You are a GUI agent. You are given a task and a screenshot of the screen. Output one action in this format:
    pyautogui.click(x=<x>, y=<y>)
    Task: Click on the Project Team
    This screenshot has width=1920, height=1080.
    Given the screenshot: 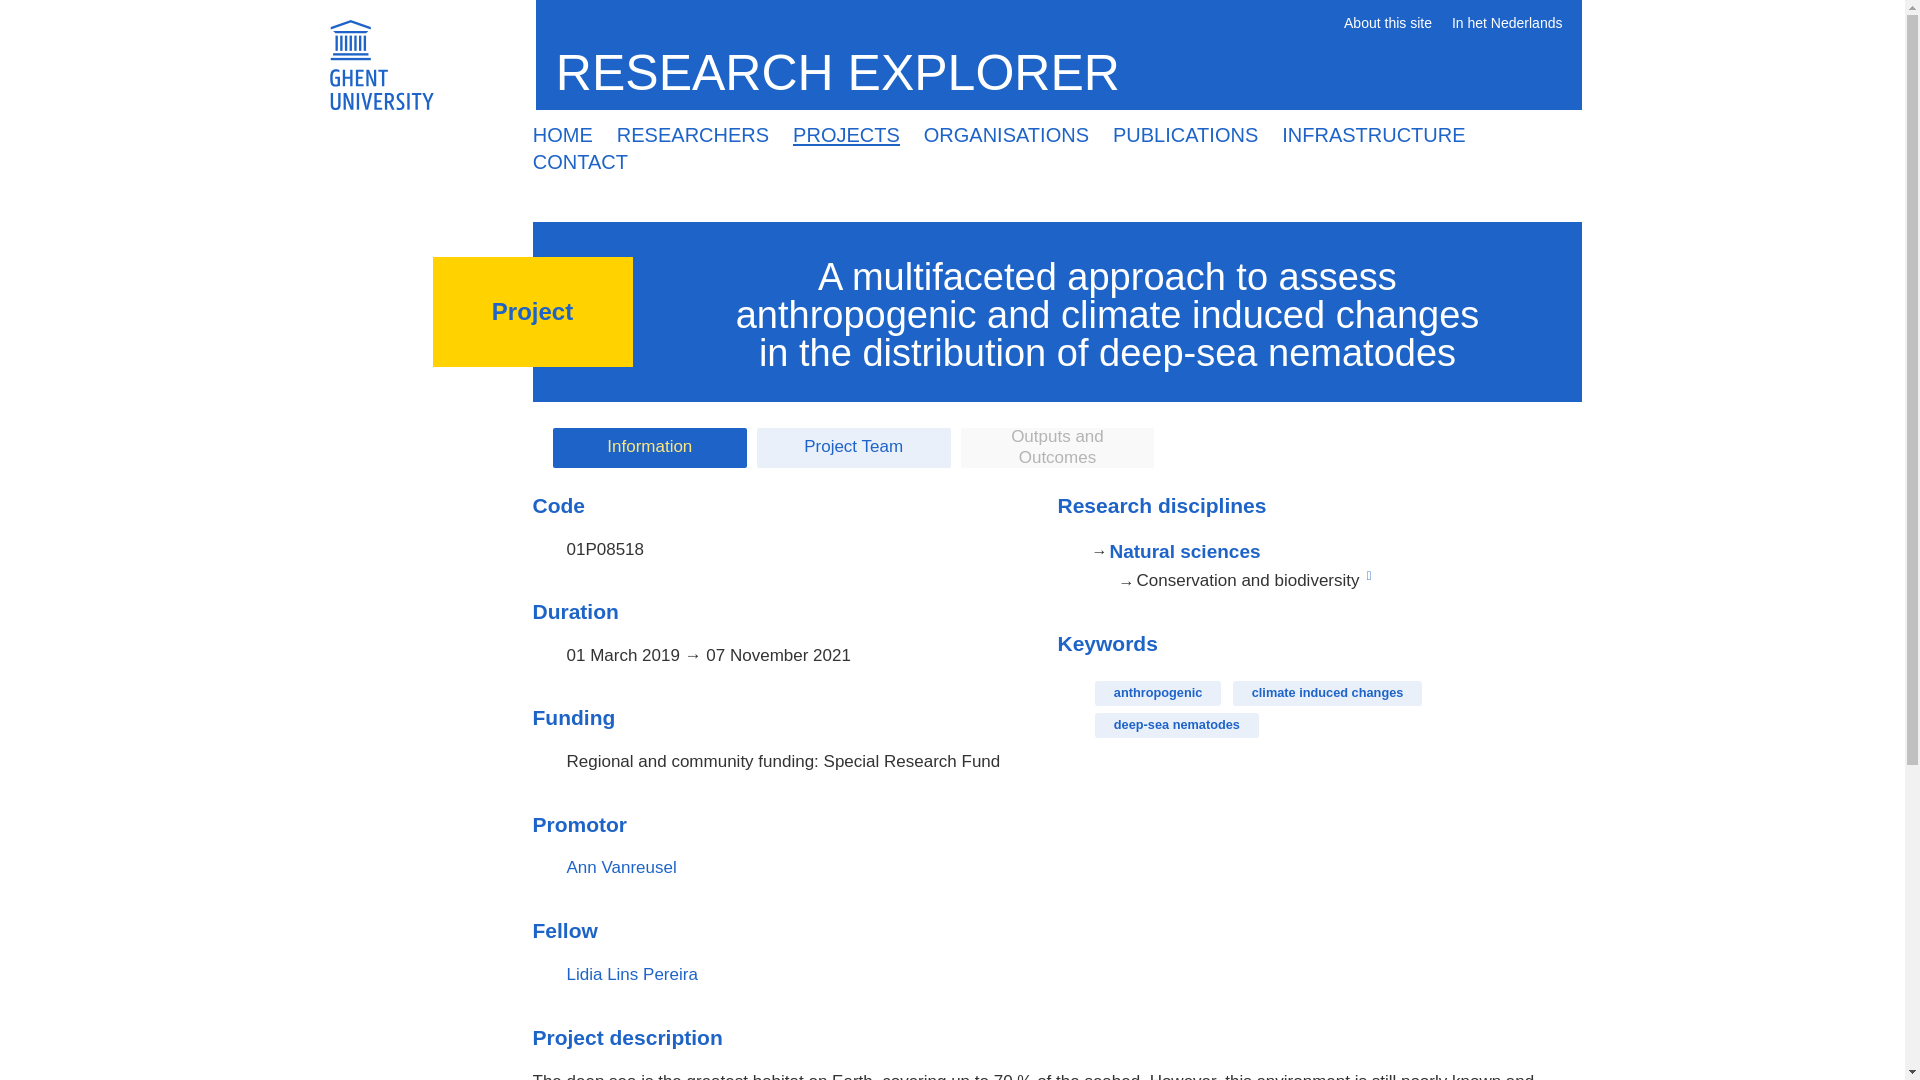 What is the action you would take?
    pyautogui.click(x=853, y=447)
    